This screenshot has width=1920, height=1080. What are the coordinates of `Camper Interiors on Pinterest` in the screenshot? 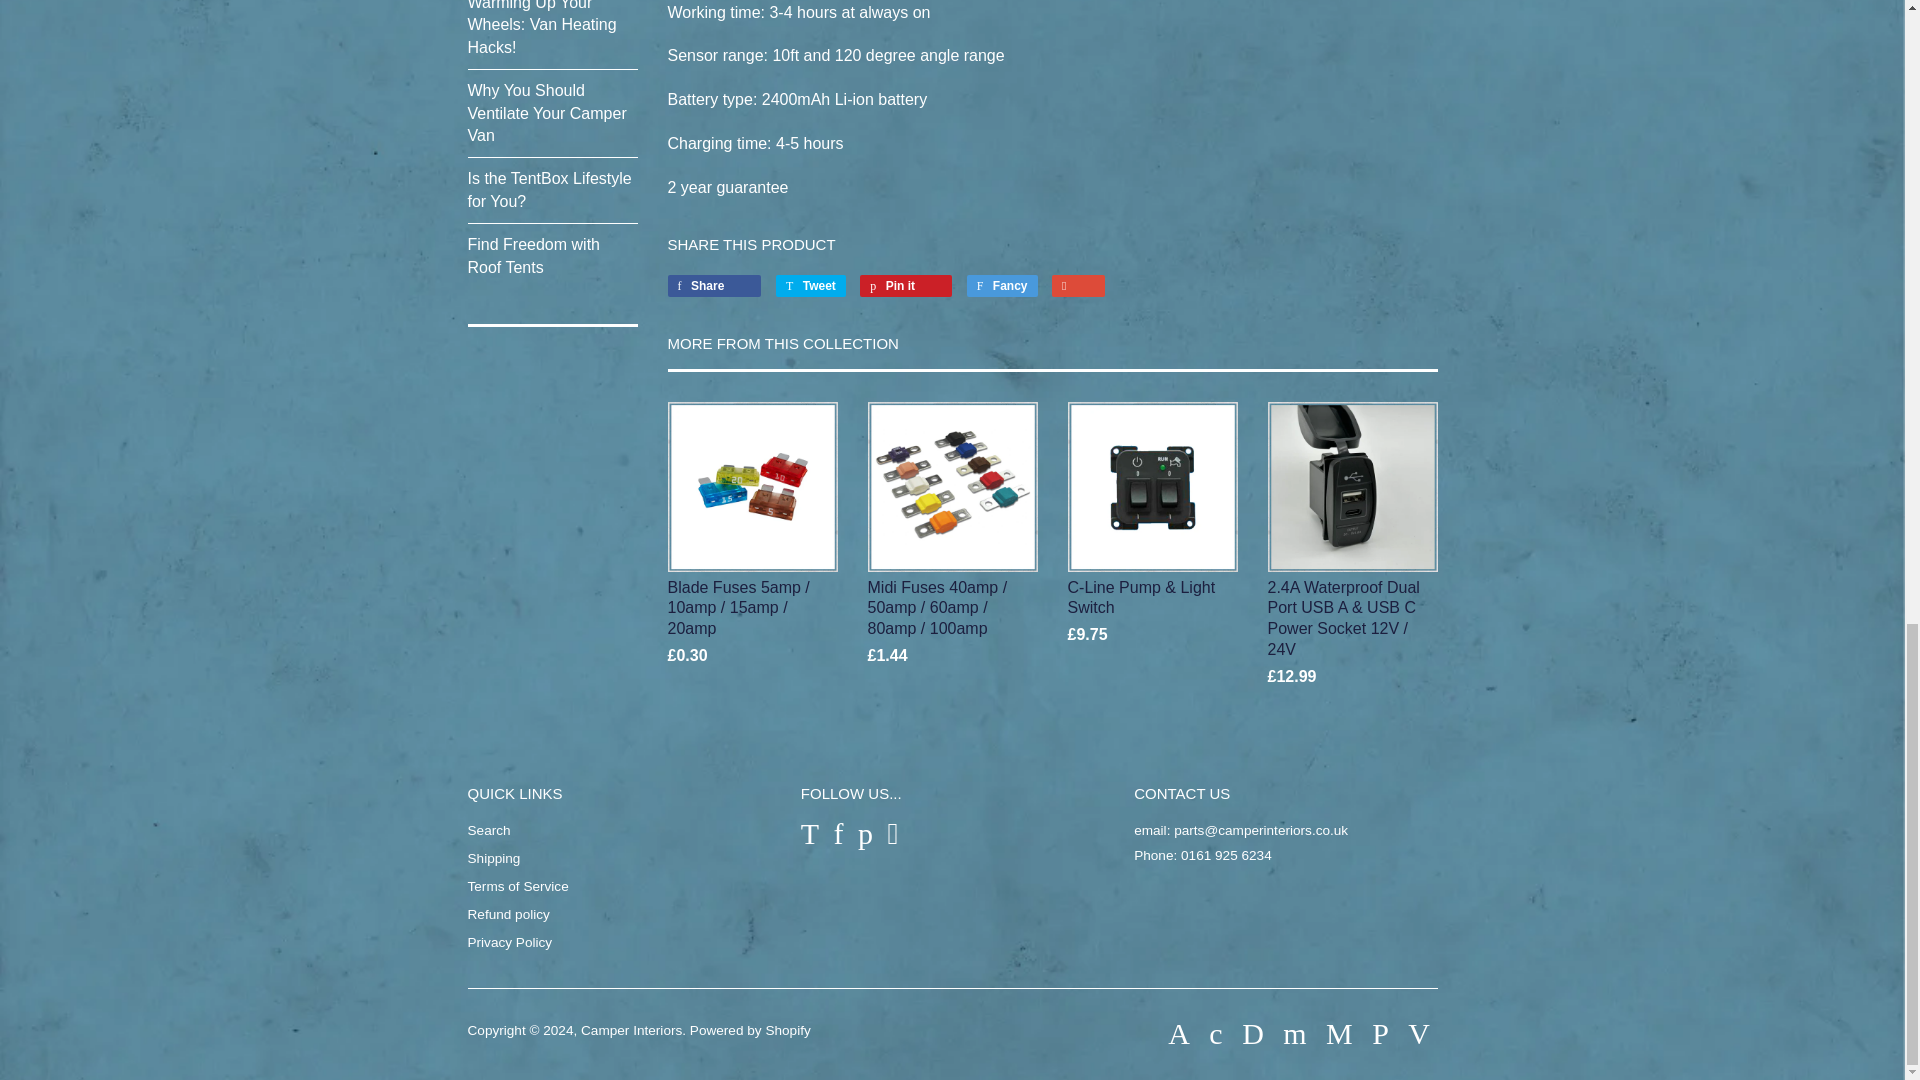 It's located at (866, 834).